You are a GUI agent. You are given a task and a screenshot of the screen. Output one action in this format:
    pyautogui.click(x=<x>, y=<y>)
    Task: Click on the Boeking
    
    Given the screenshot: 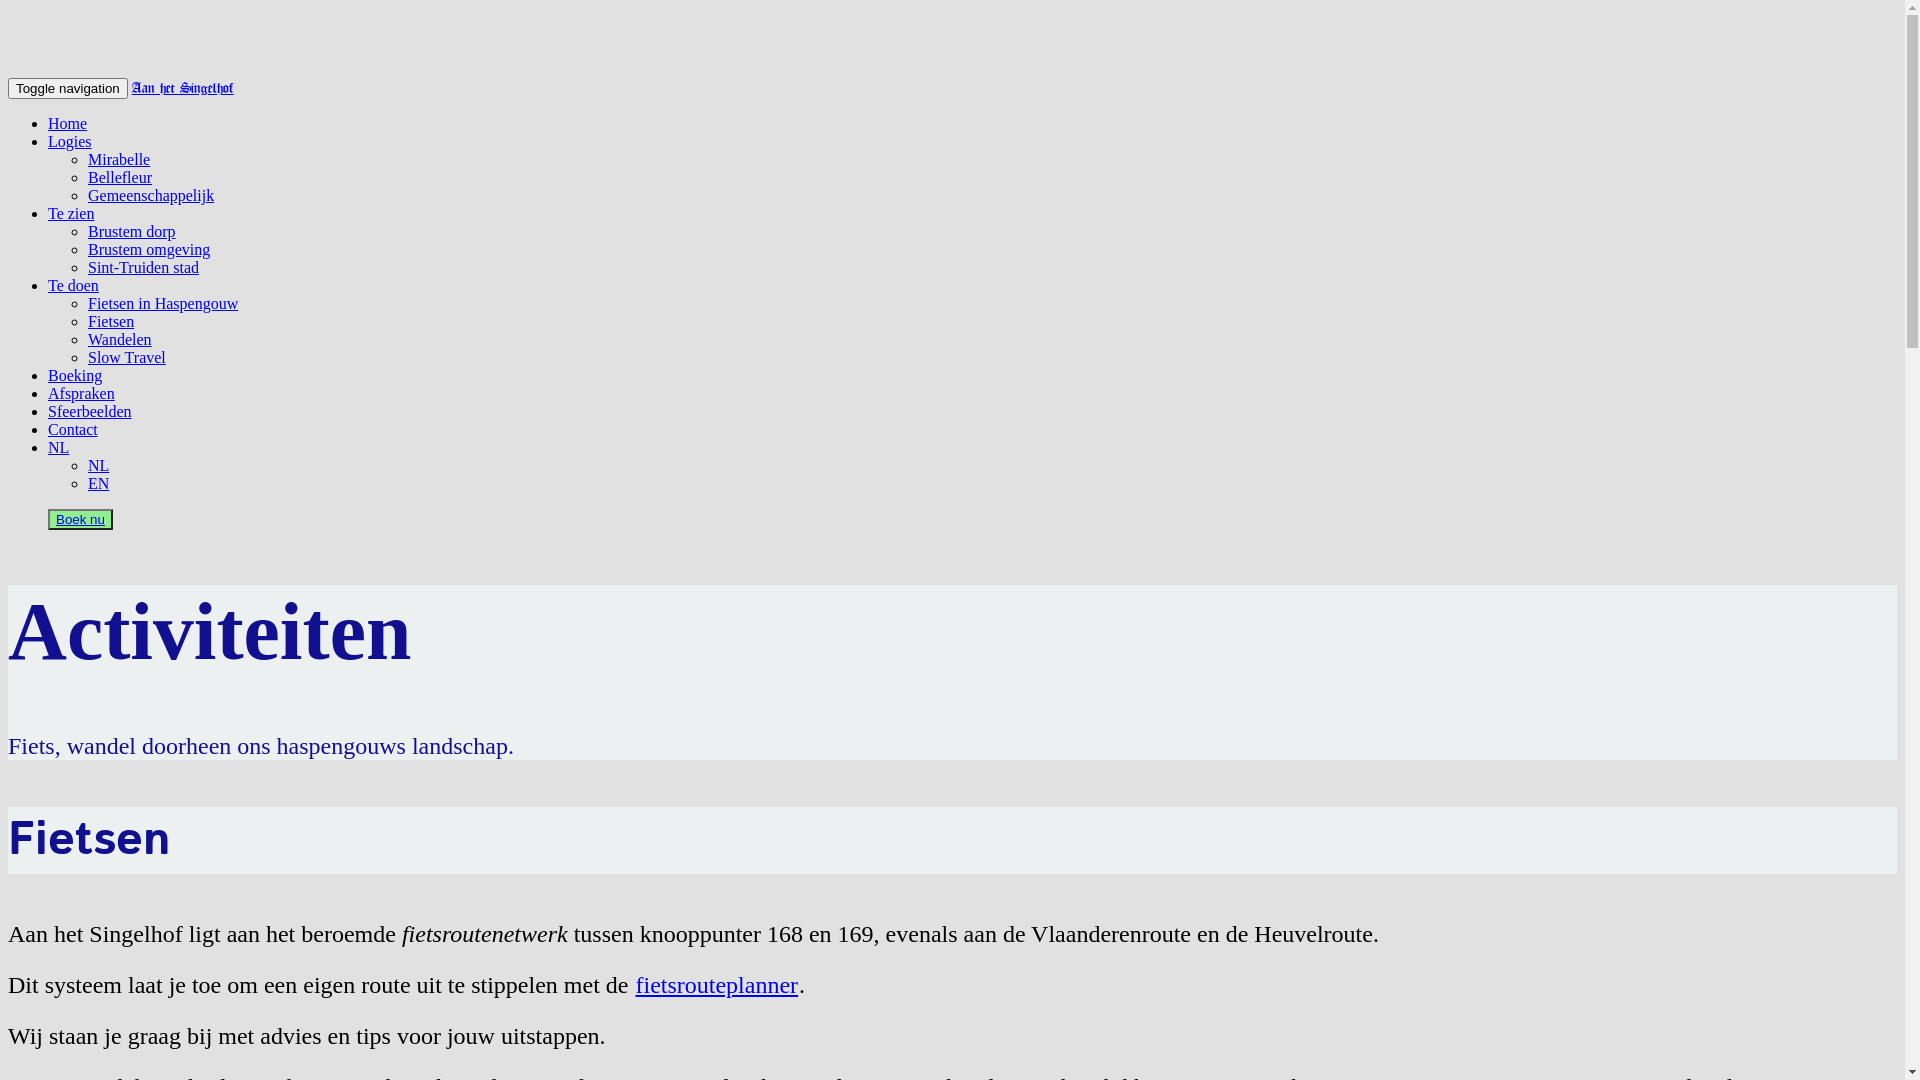 What is the action you would take?
    pyautogui.click(x=75, y=376)
    